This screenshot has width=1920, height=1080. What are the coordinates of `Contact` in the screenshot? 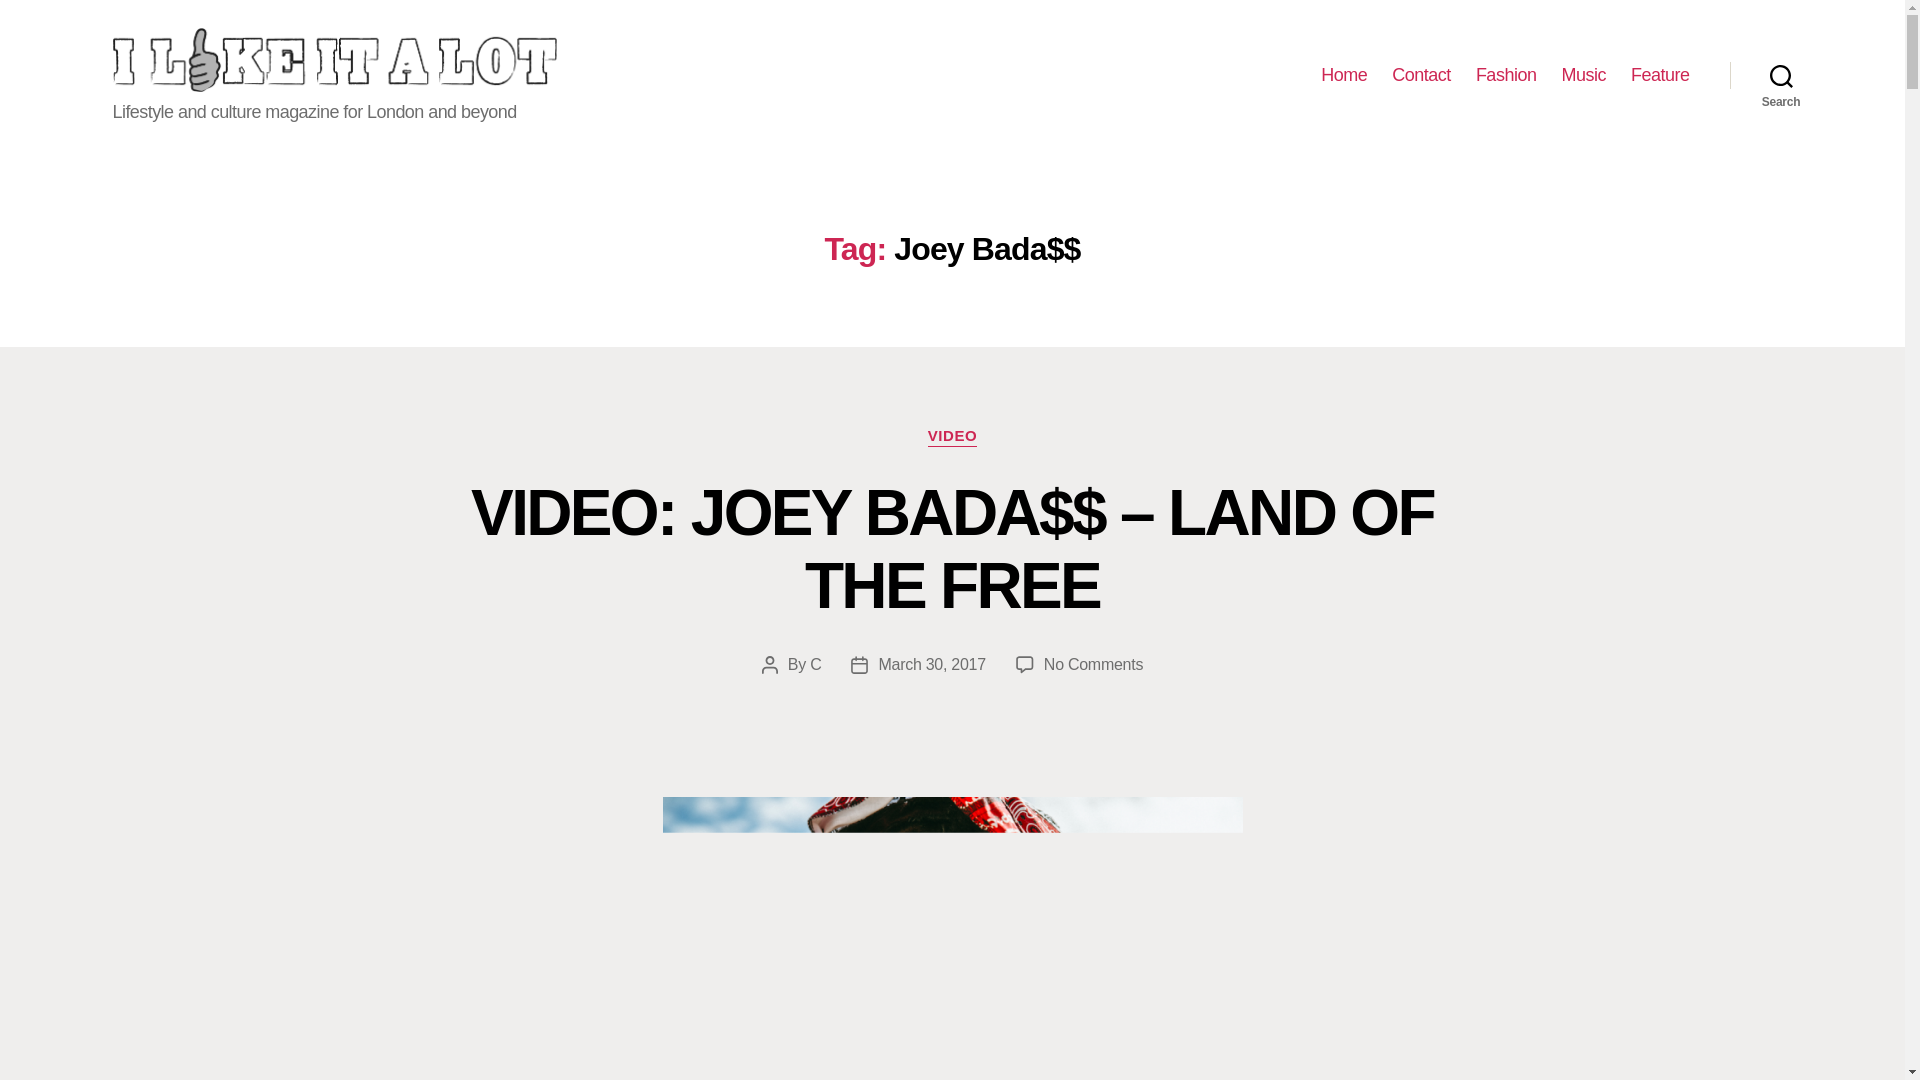 It's located at (1422, 76).